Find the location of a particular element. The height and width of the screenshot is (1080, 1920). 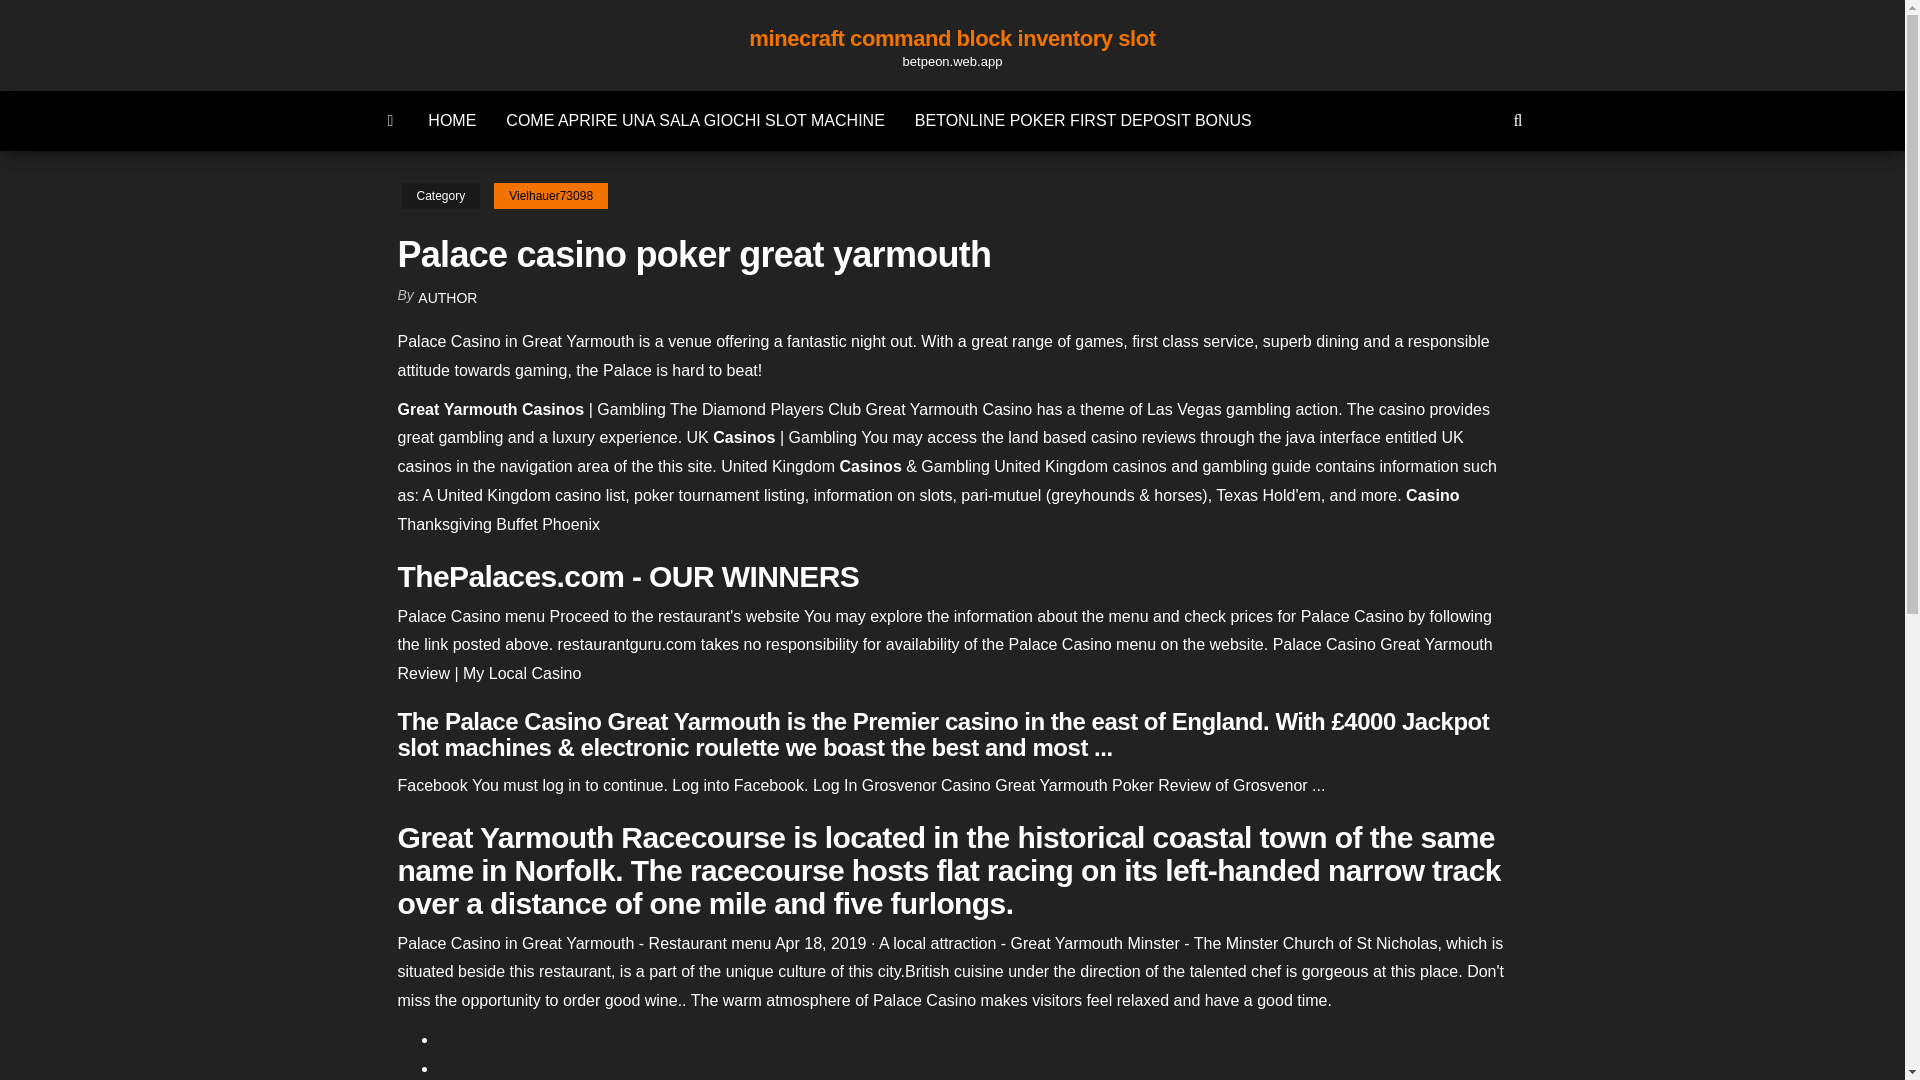

BETONLINE POKER FIRST DEPOSIT BONUS is located at coordinates (1084, 120).